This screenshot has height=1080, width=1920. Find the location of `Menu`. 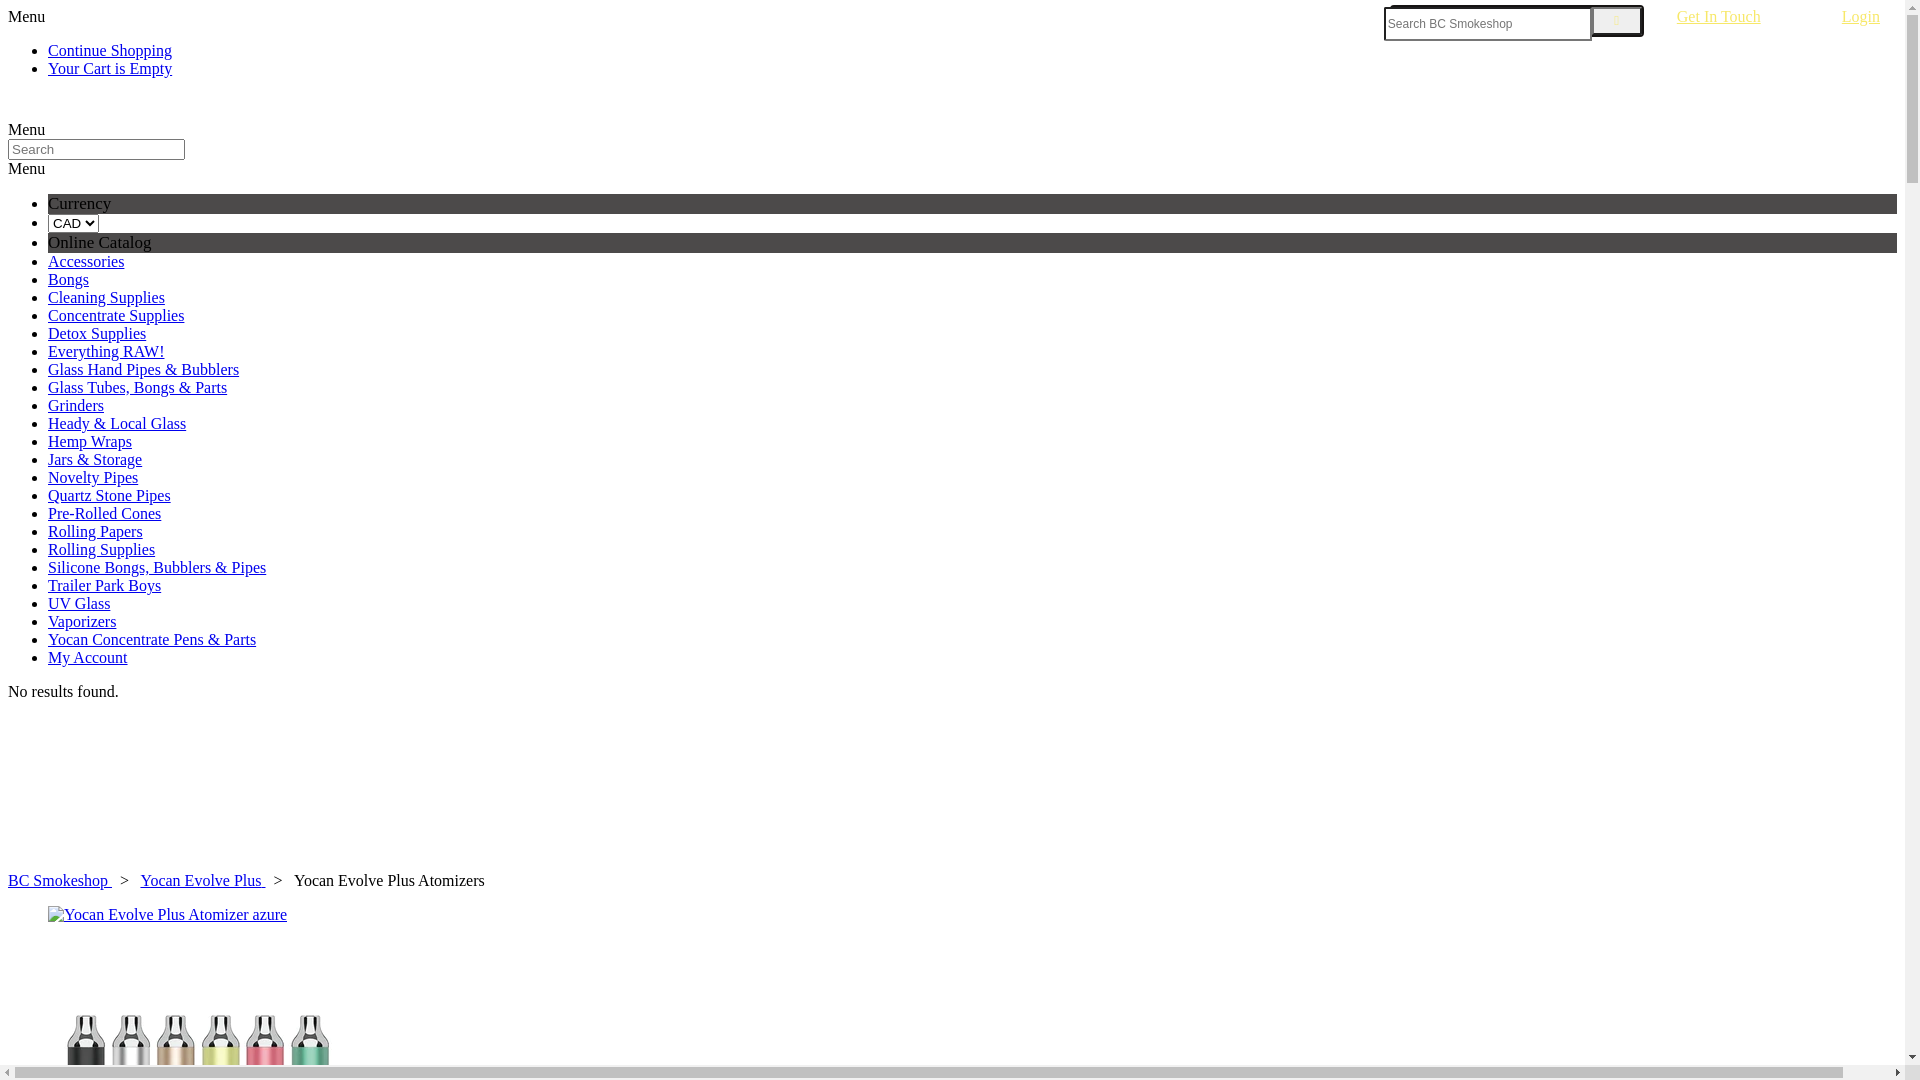

Menu is located at coordinates (26, 168).